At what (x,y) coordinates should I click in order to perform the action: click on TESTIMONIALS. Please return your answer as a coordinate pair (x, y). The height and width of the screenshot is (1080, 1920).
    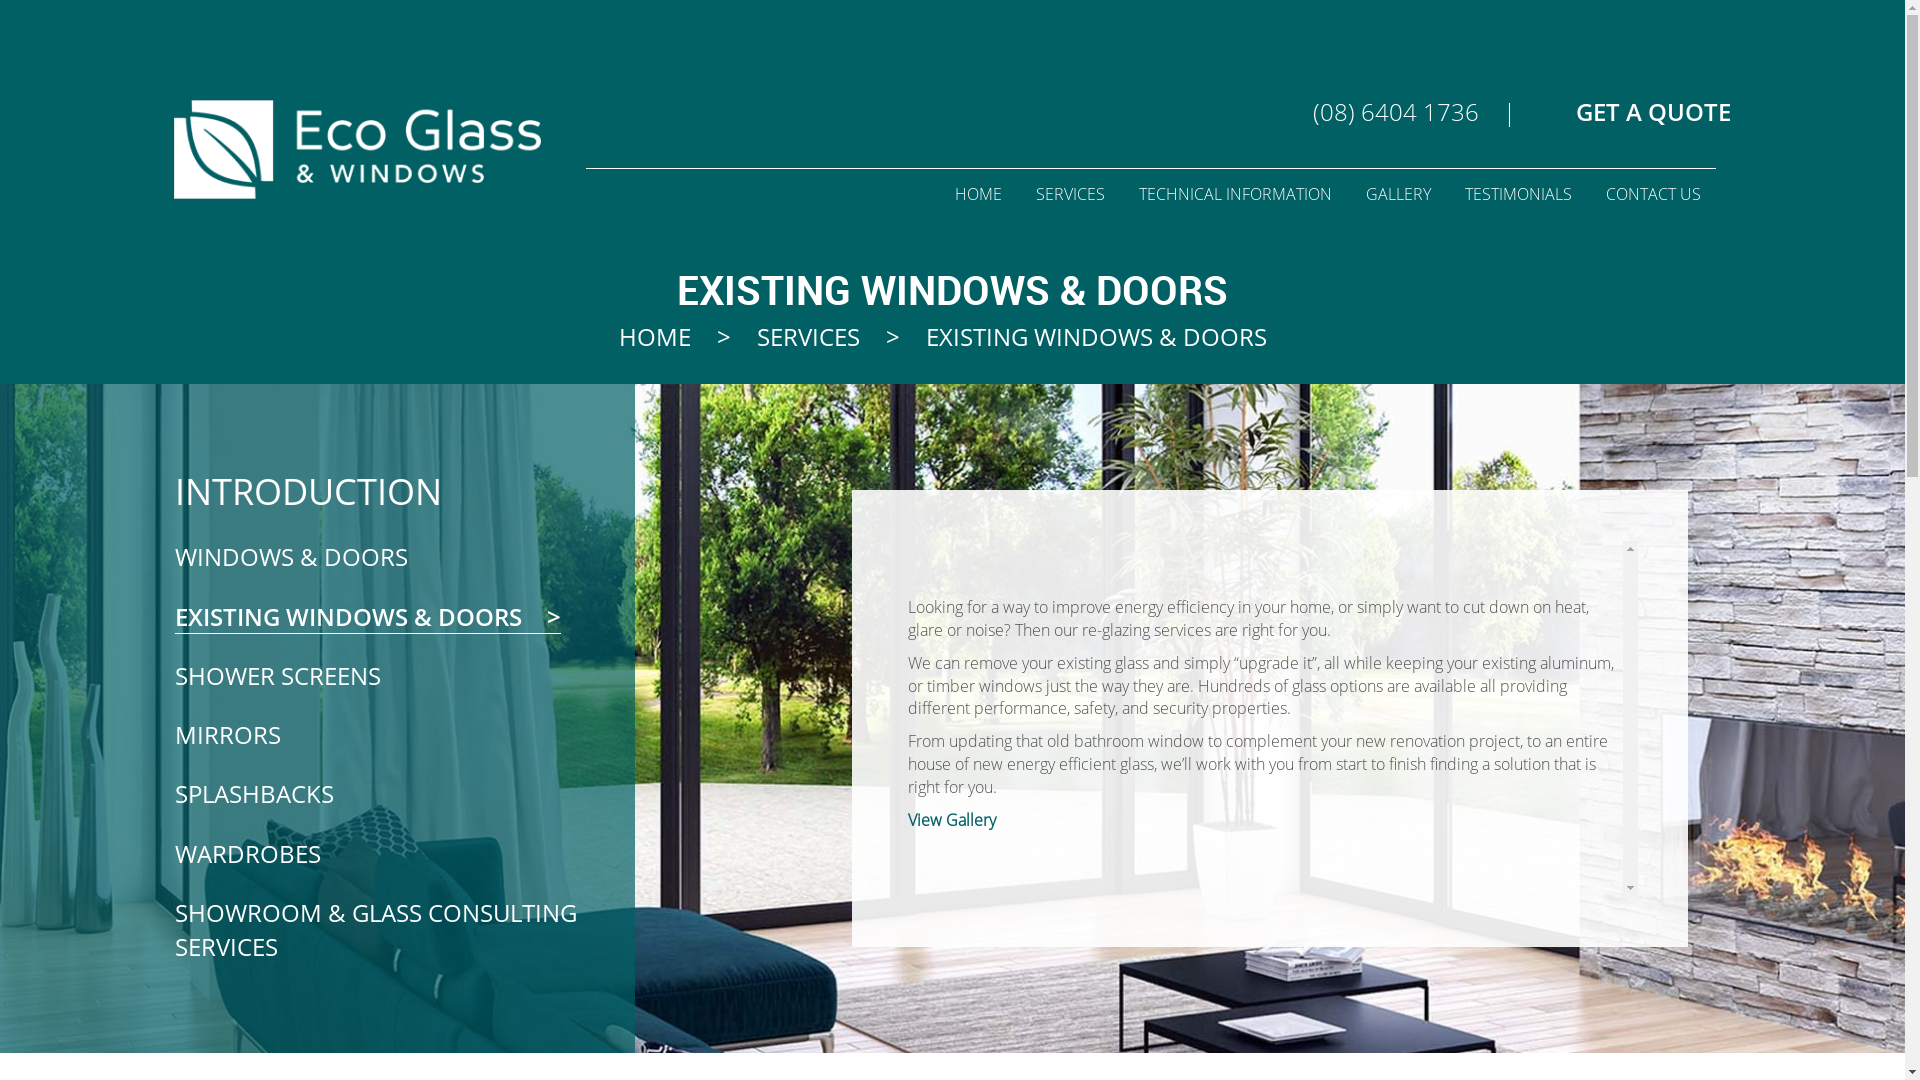
    Looking at the image, I should click on (1518, 194).